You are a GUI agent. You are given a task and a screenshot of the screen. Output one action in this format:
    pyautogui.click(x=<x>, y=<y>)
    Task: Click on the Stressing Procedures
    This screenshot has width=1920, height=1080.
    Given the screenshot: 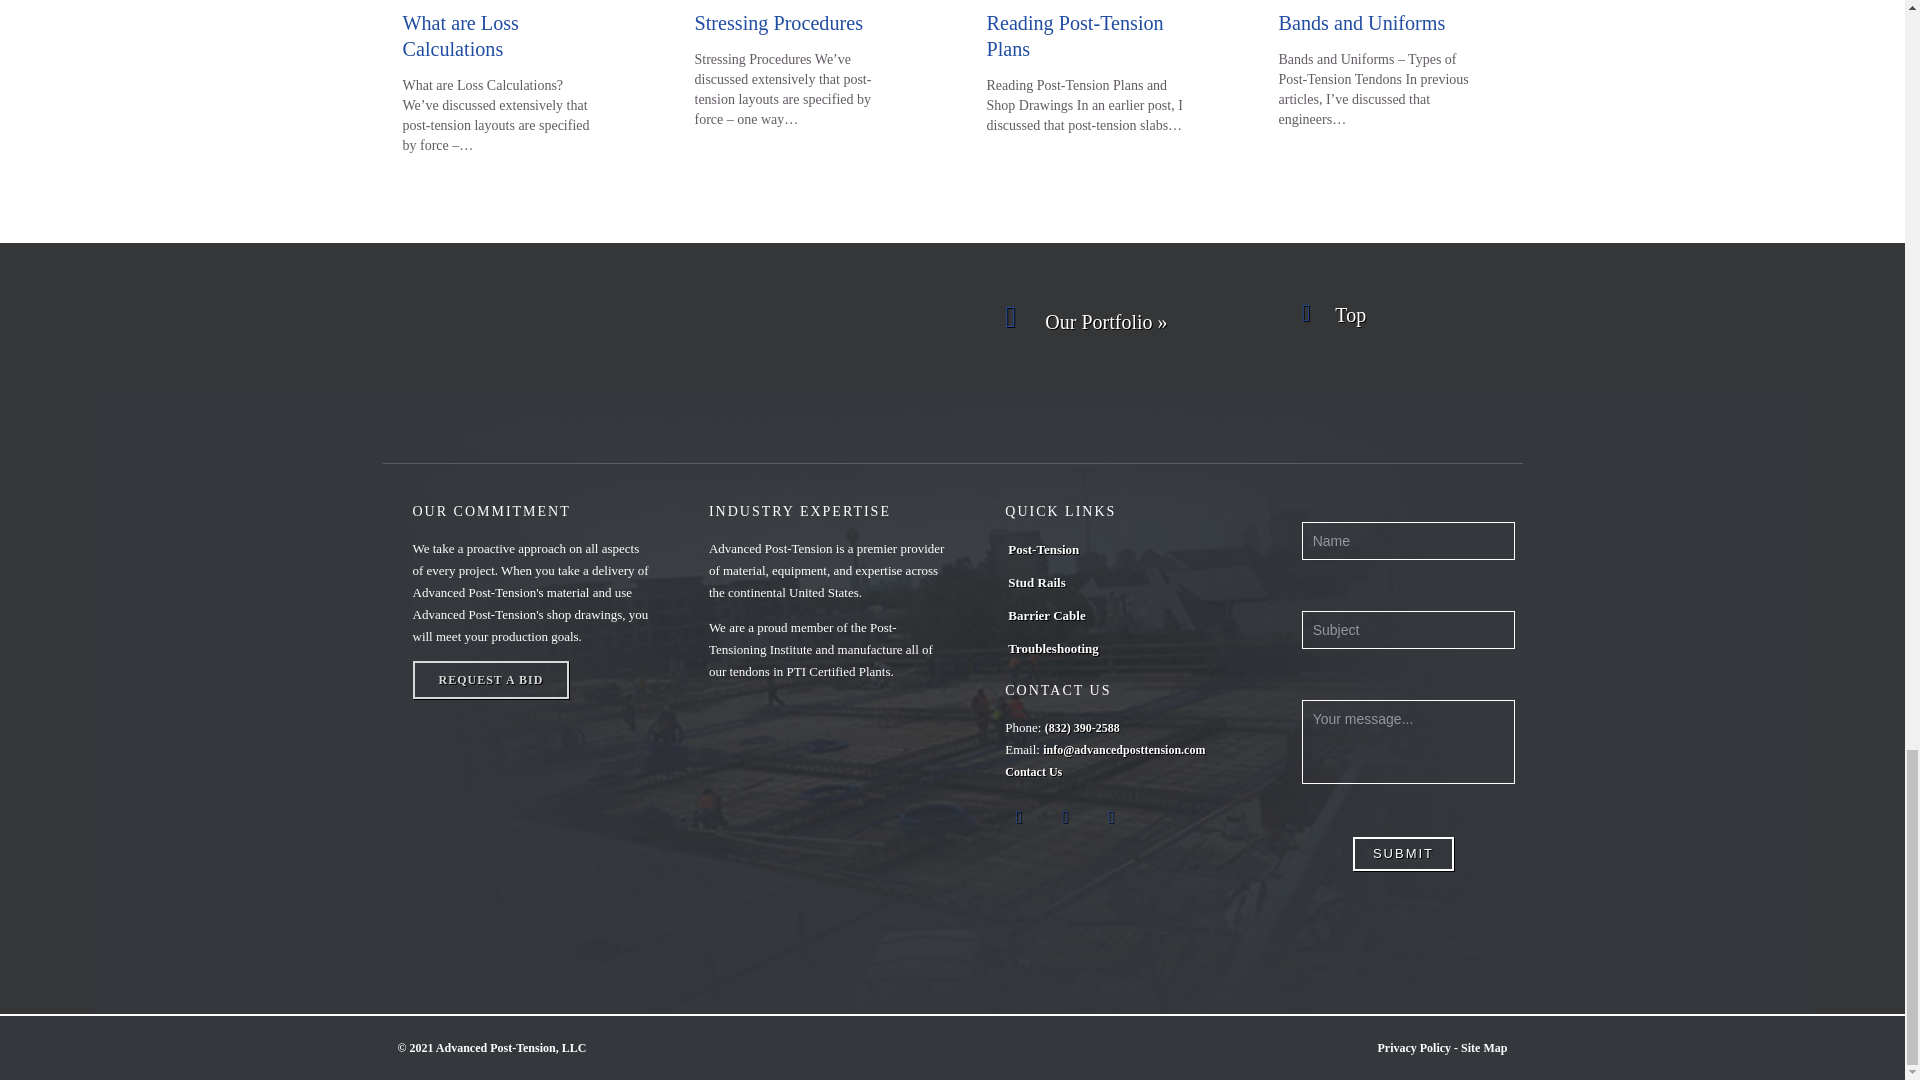 What is the action you would take?
    pyautogui.click(x=778, y=22)
    